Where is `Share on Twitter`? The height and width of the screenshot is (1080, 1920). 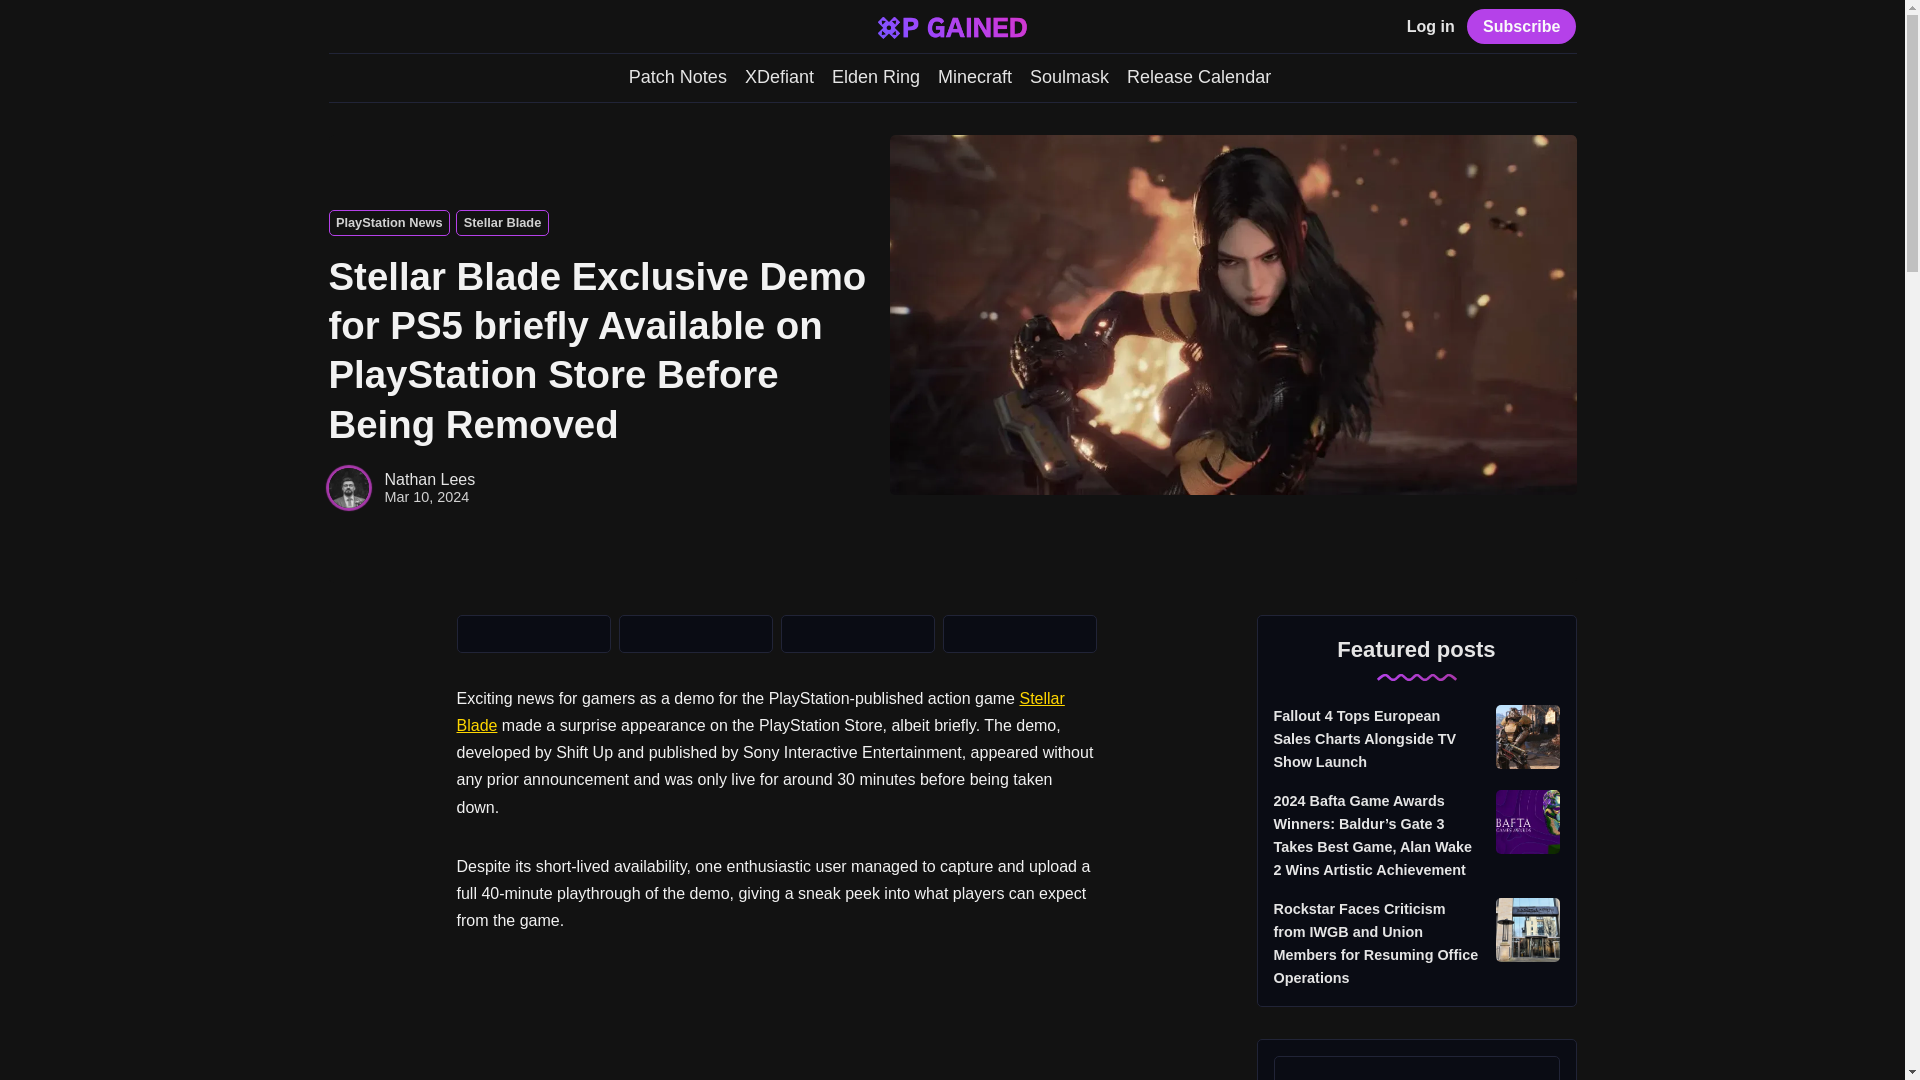 Share on Twitter is located at coordinates (533, 634).